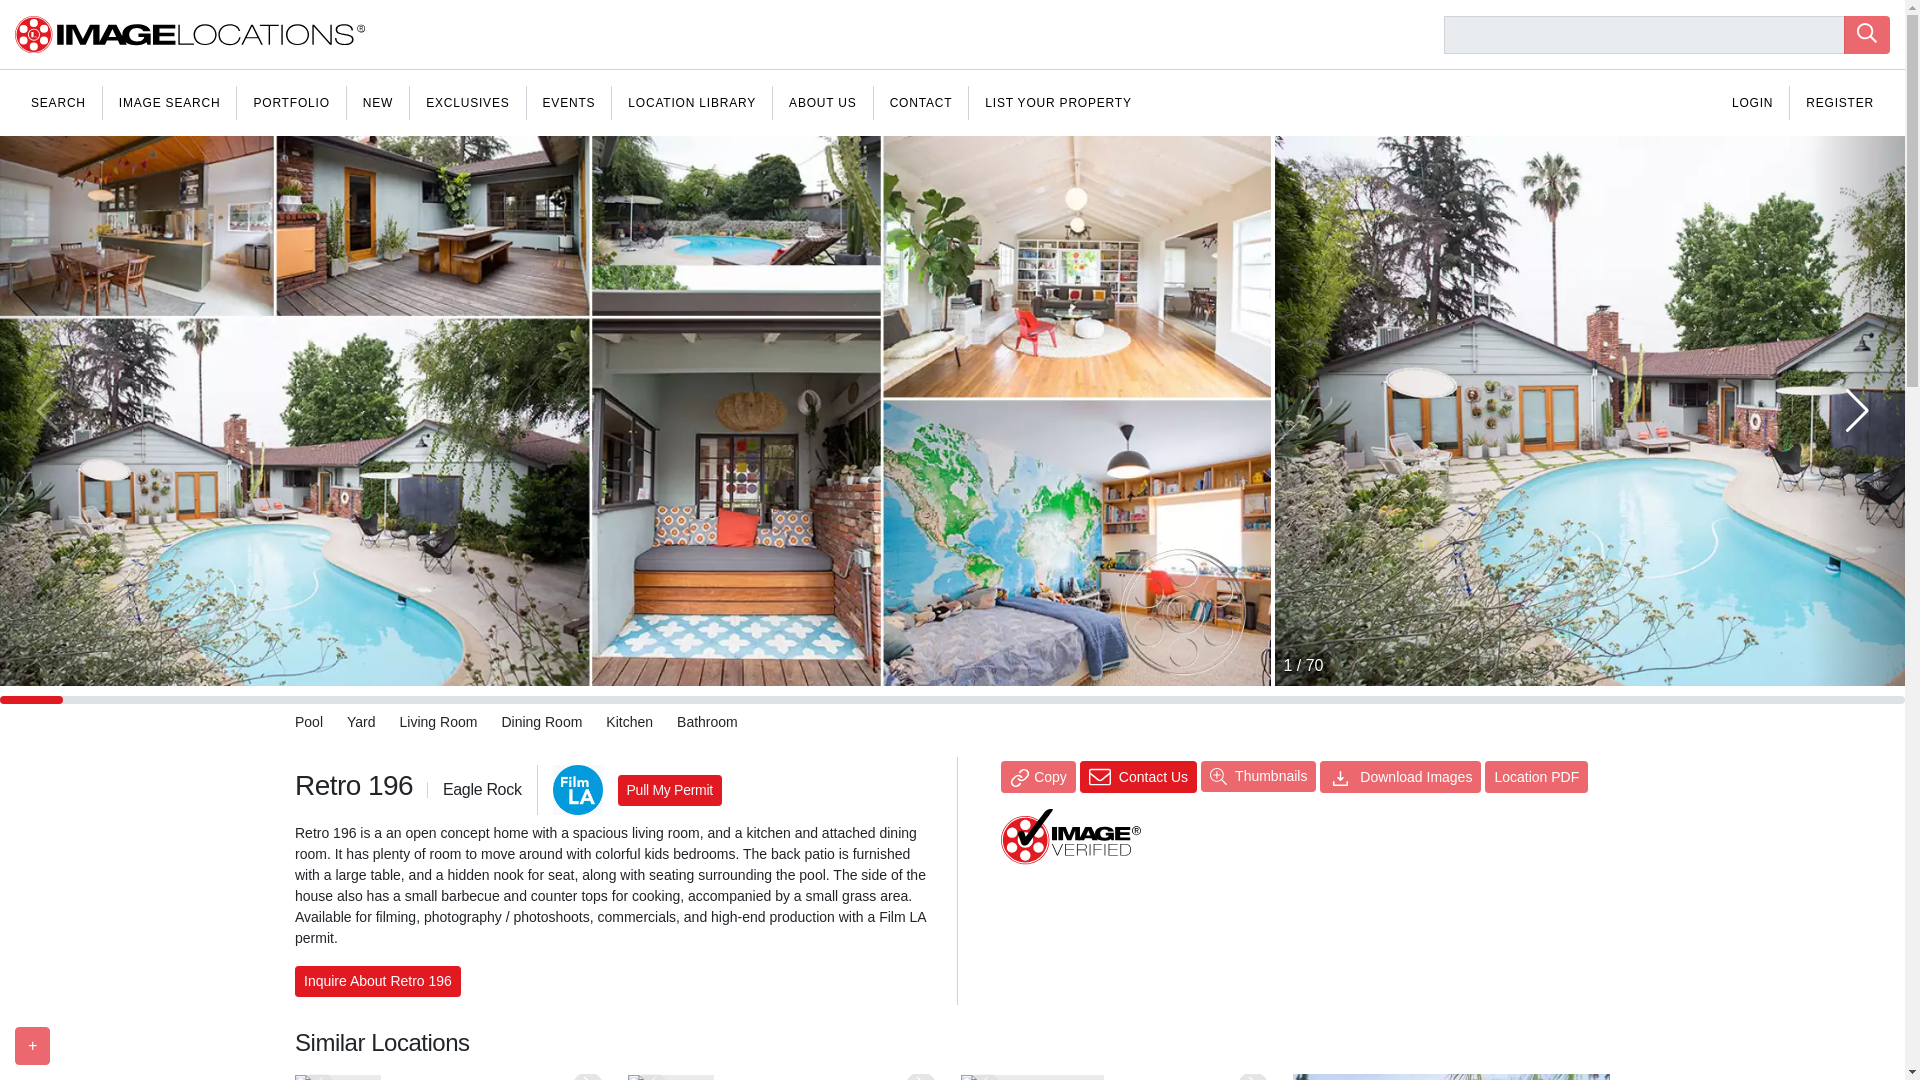 The image size is (1920, 1080). I want to click on LOCATION LIBRARY, so click(692, 102).